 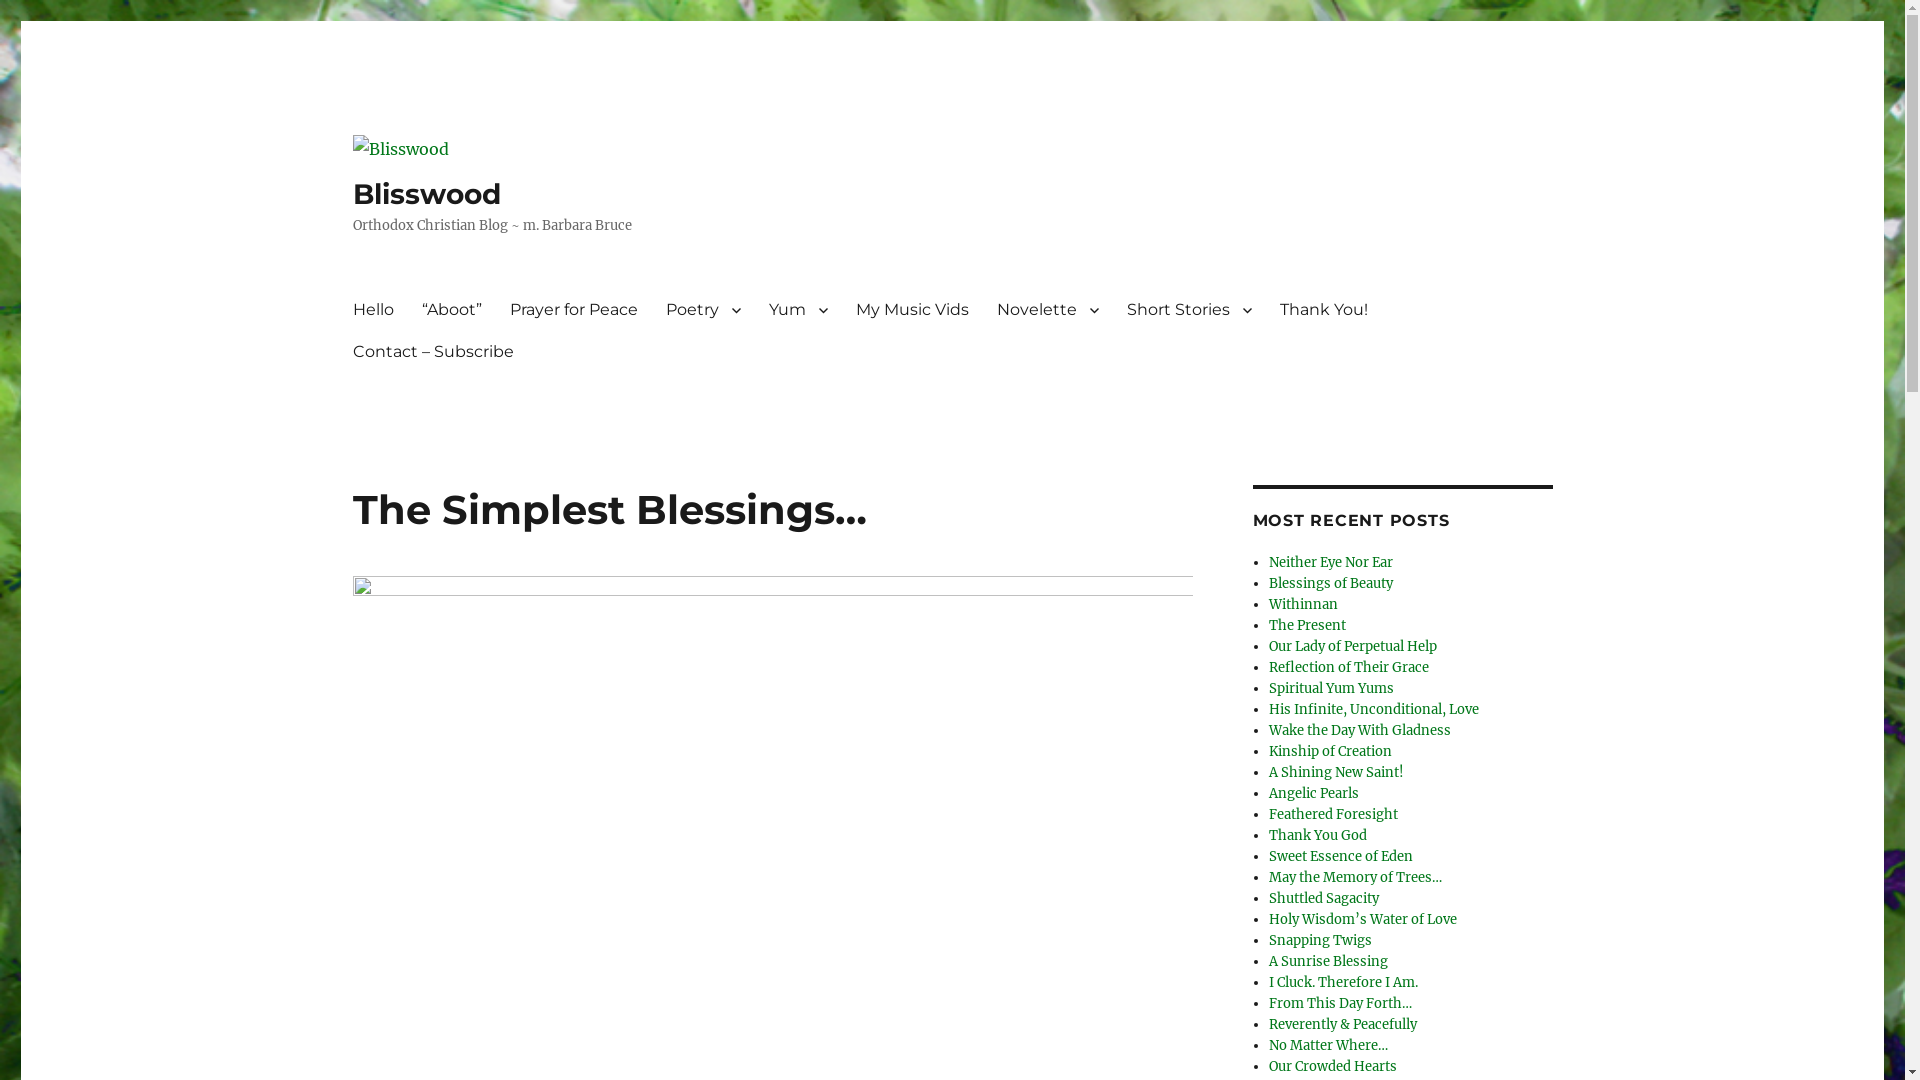 I want to click on Hello, so click(x=372, y=310).